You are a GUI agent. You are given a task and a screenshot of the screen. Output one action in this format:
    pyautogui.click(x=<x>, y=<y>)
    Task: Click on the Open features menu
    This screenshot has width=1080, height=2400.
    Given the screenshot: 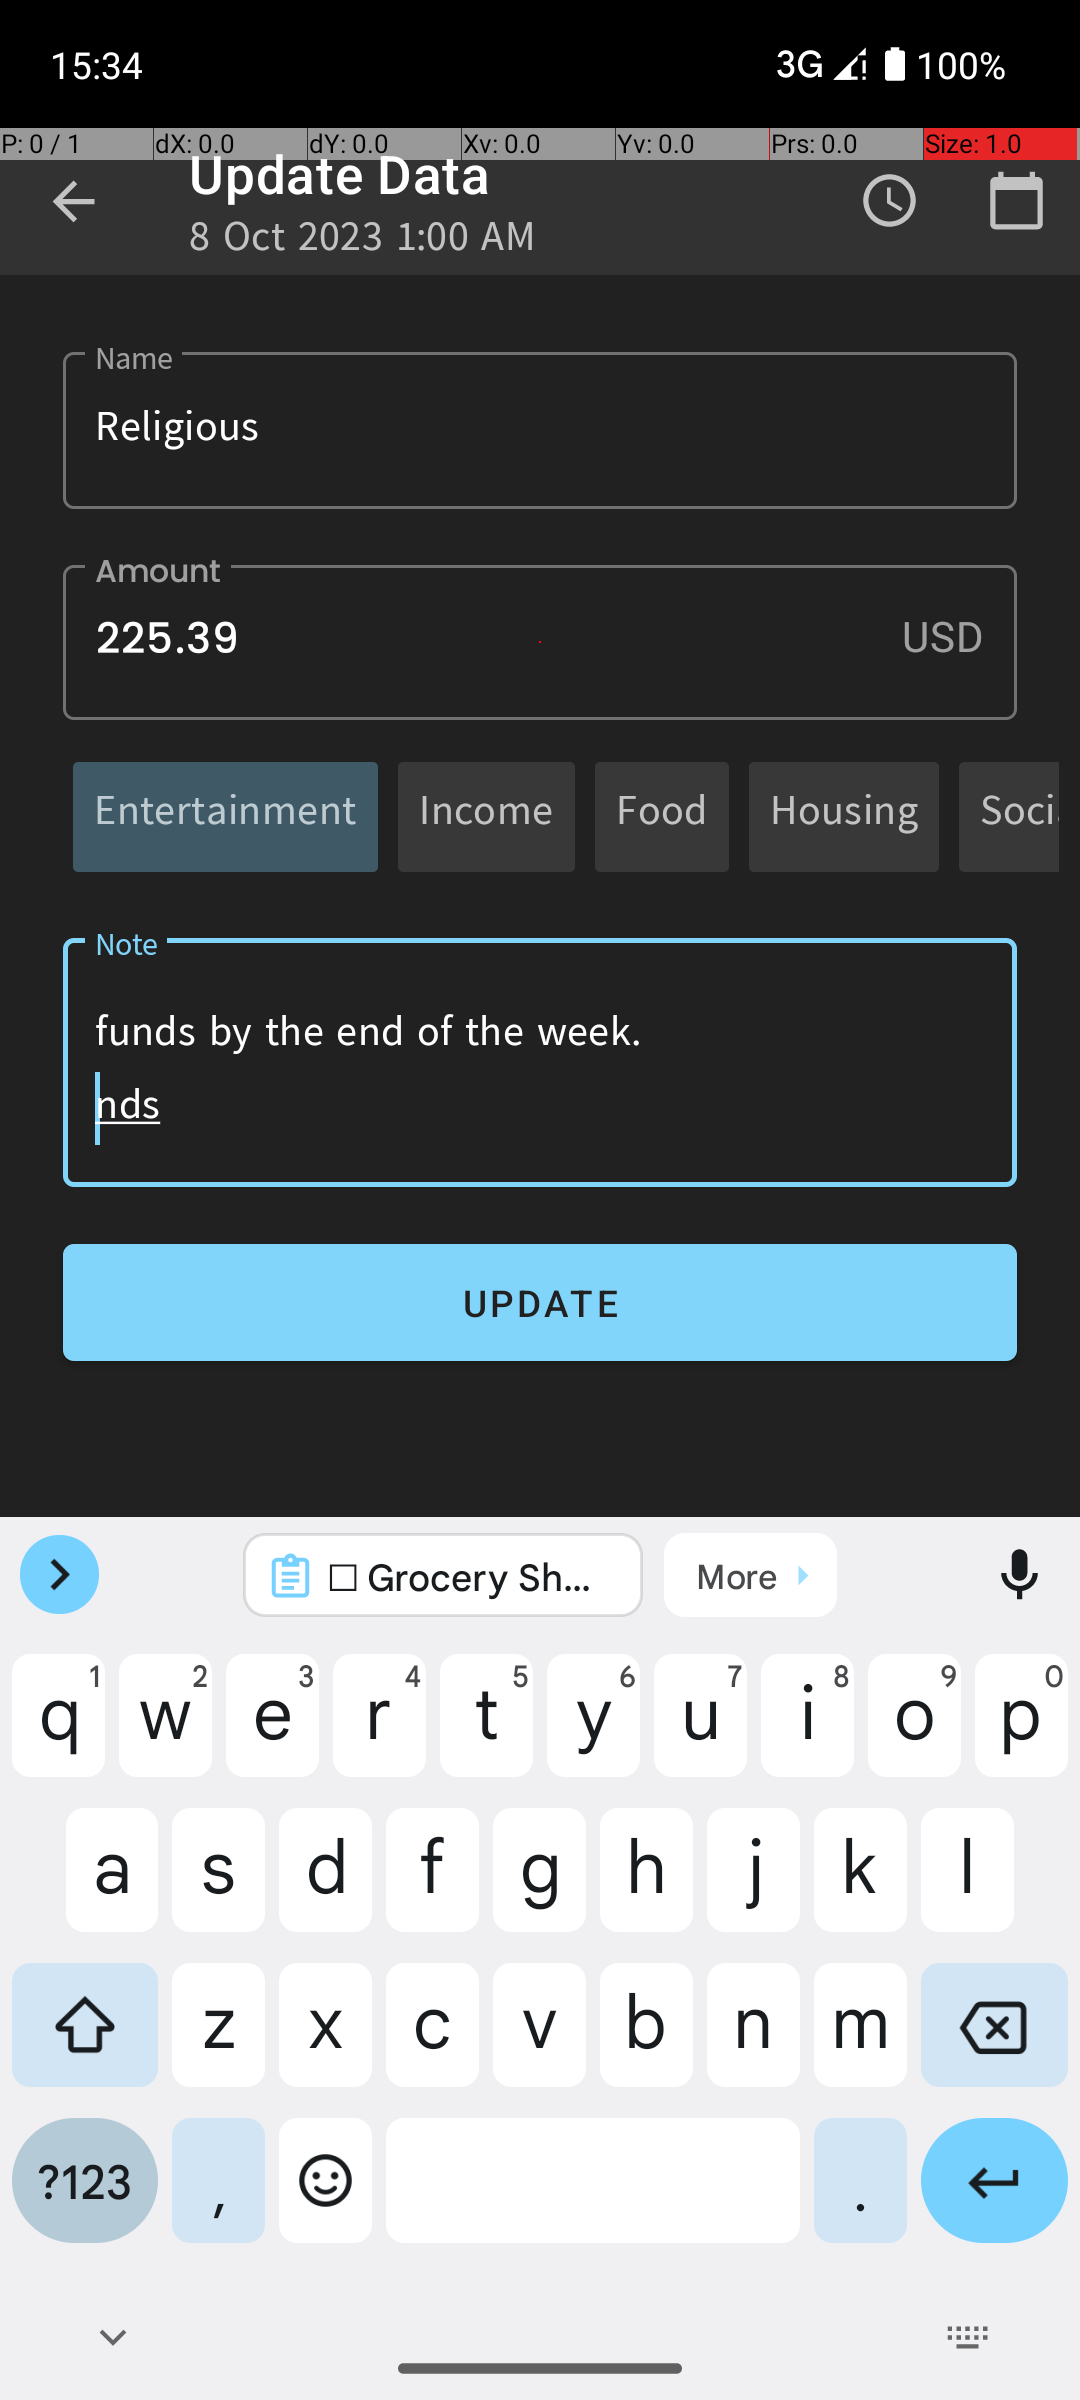 What is the action you would take?
    pyautogui.click(x=60, y=1575)
    